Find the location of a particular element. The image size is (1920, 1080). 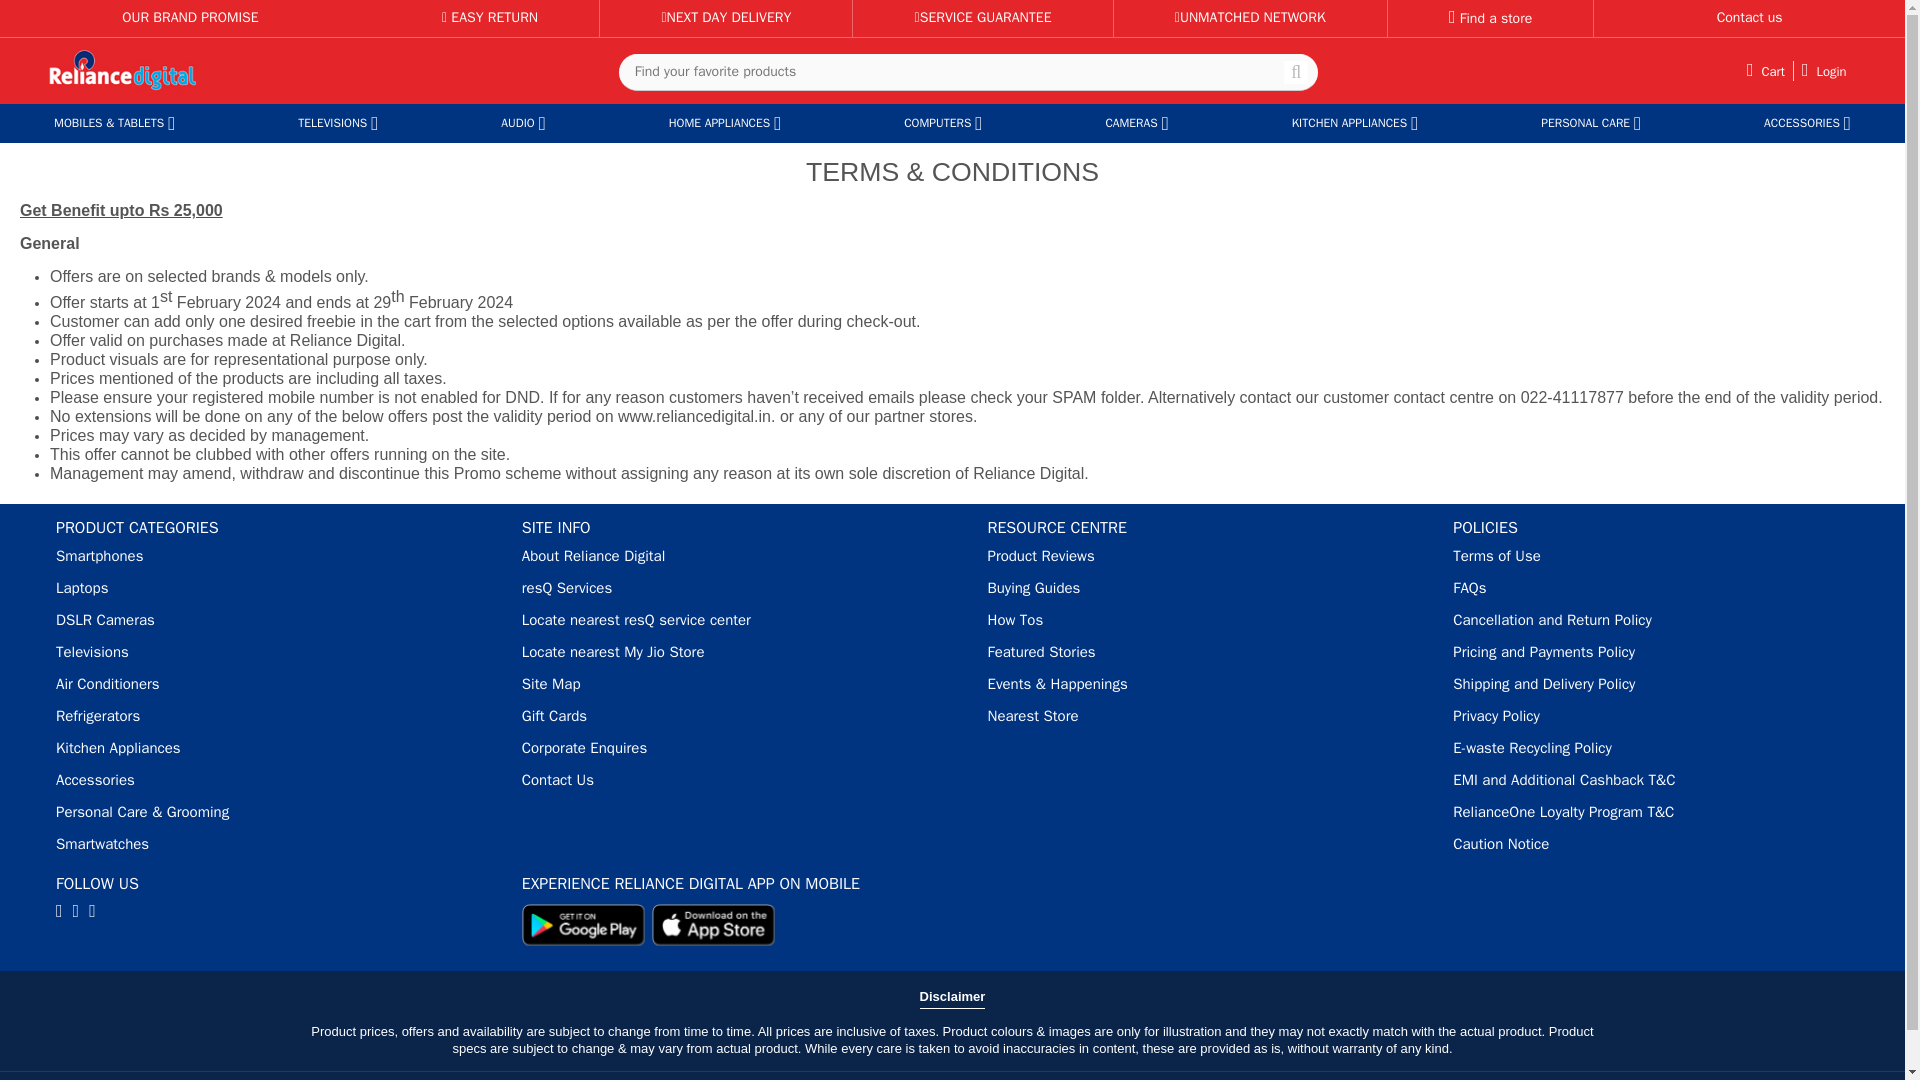

Cart is located at coordinates (1766, 70).